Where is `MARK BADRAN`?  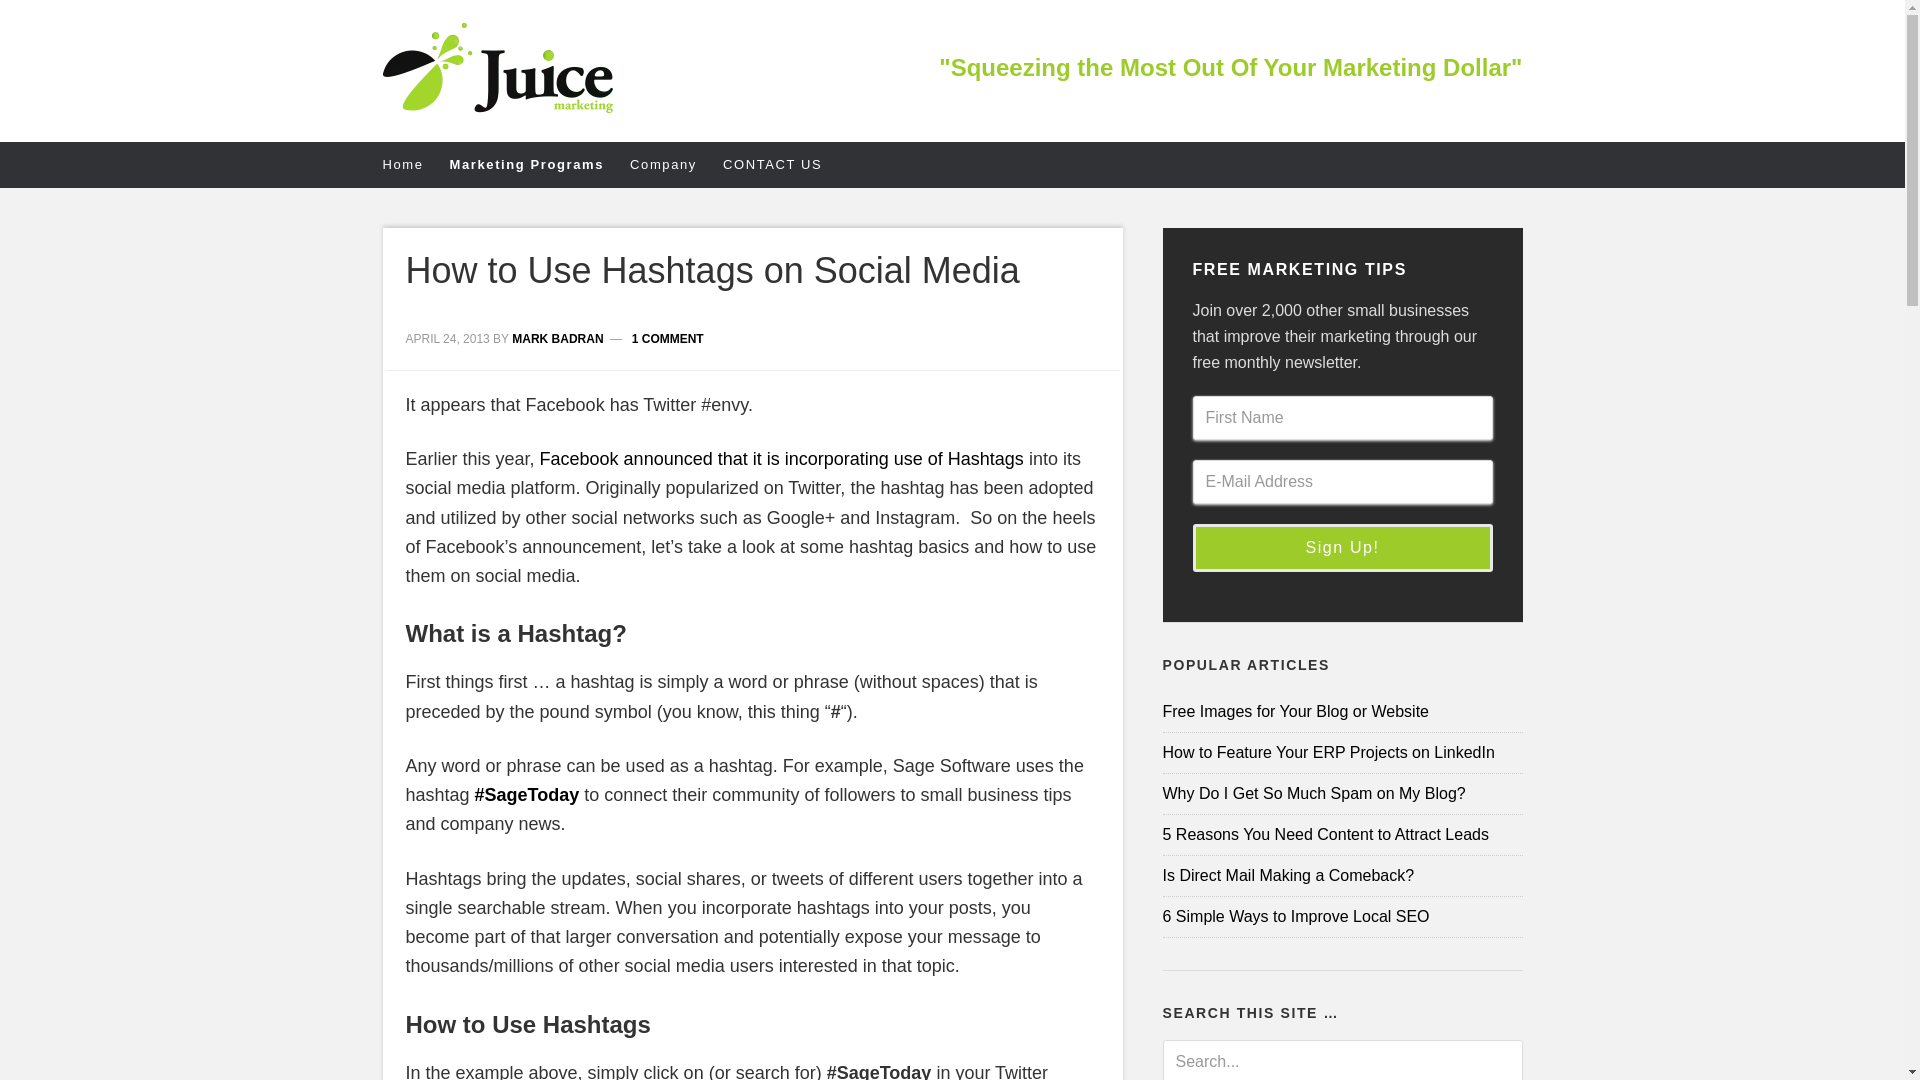
MARK BADRAN is located at coordinates (557, 338).